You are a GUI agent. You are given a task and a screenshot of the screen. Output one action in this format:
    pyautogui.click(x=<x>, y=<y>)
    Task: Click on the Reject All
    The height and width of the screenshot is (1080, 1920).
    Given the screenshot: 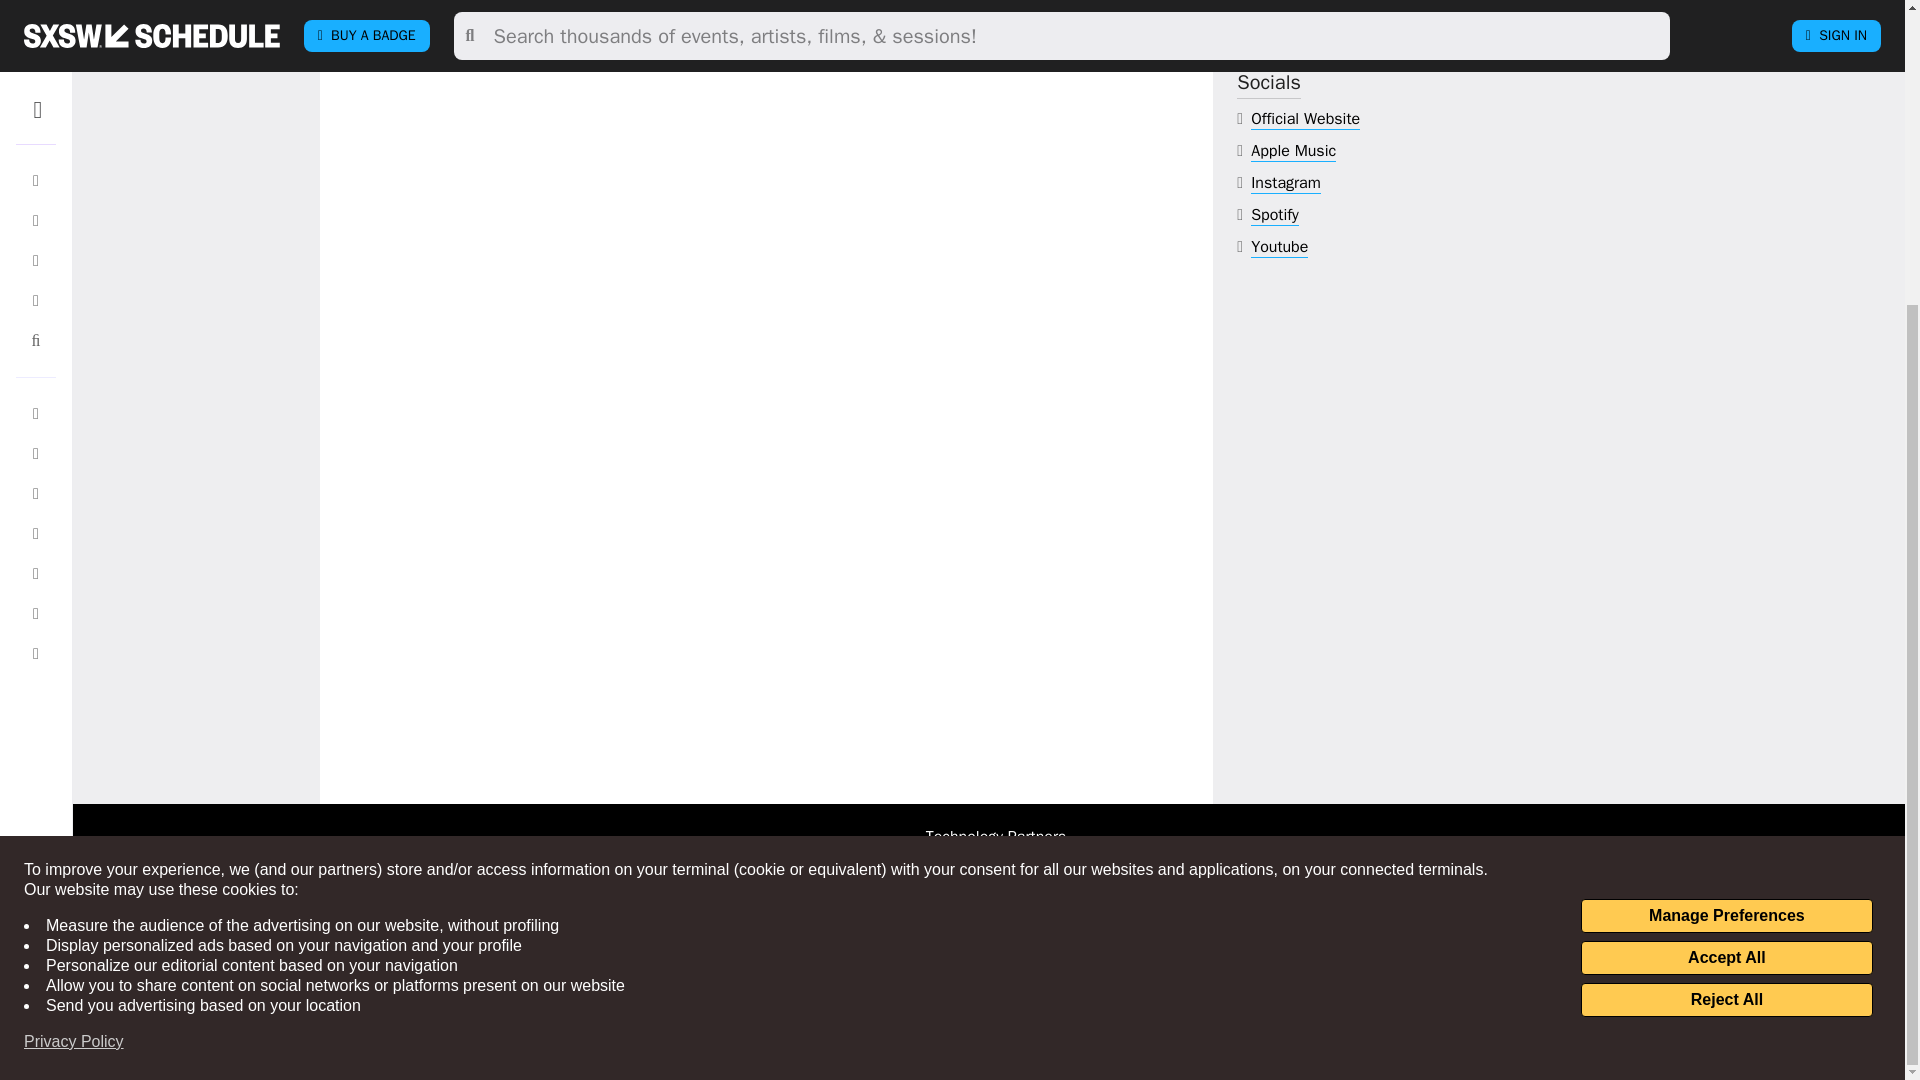 What is the action you would take?
    pyautogui.click(x=1726, y=588)
    